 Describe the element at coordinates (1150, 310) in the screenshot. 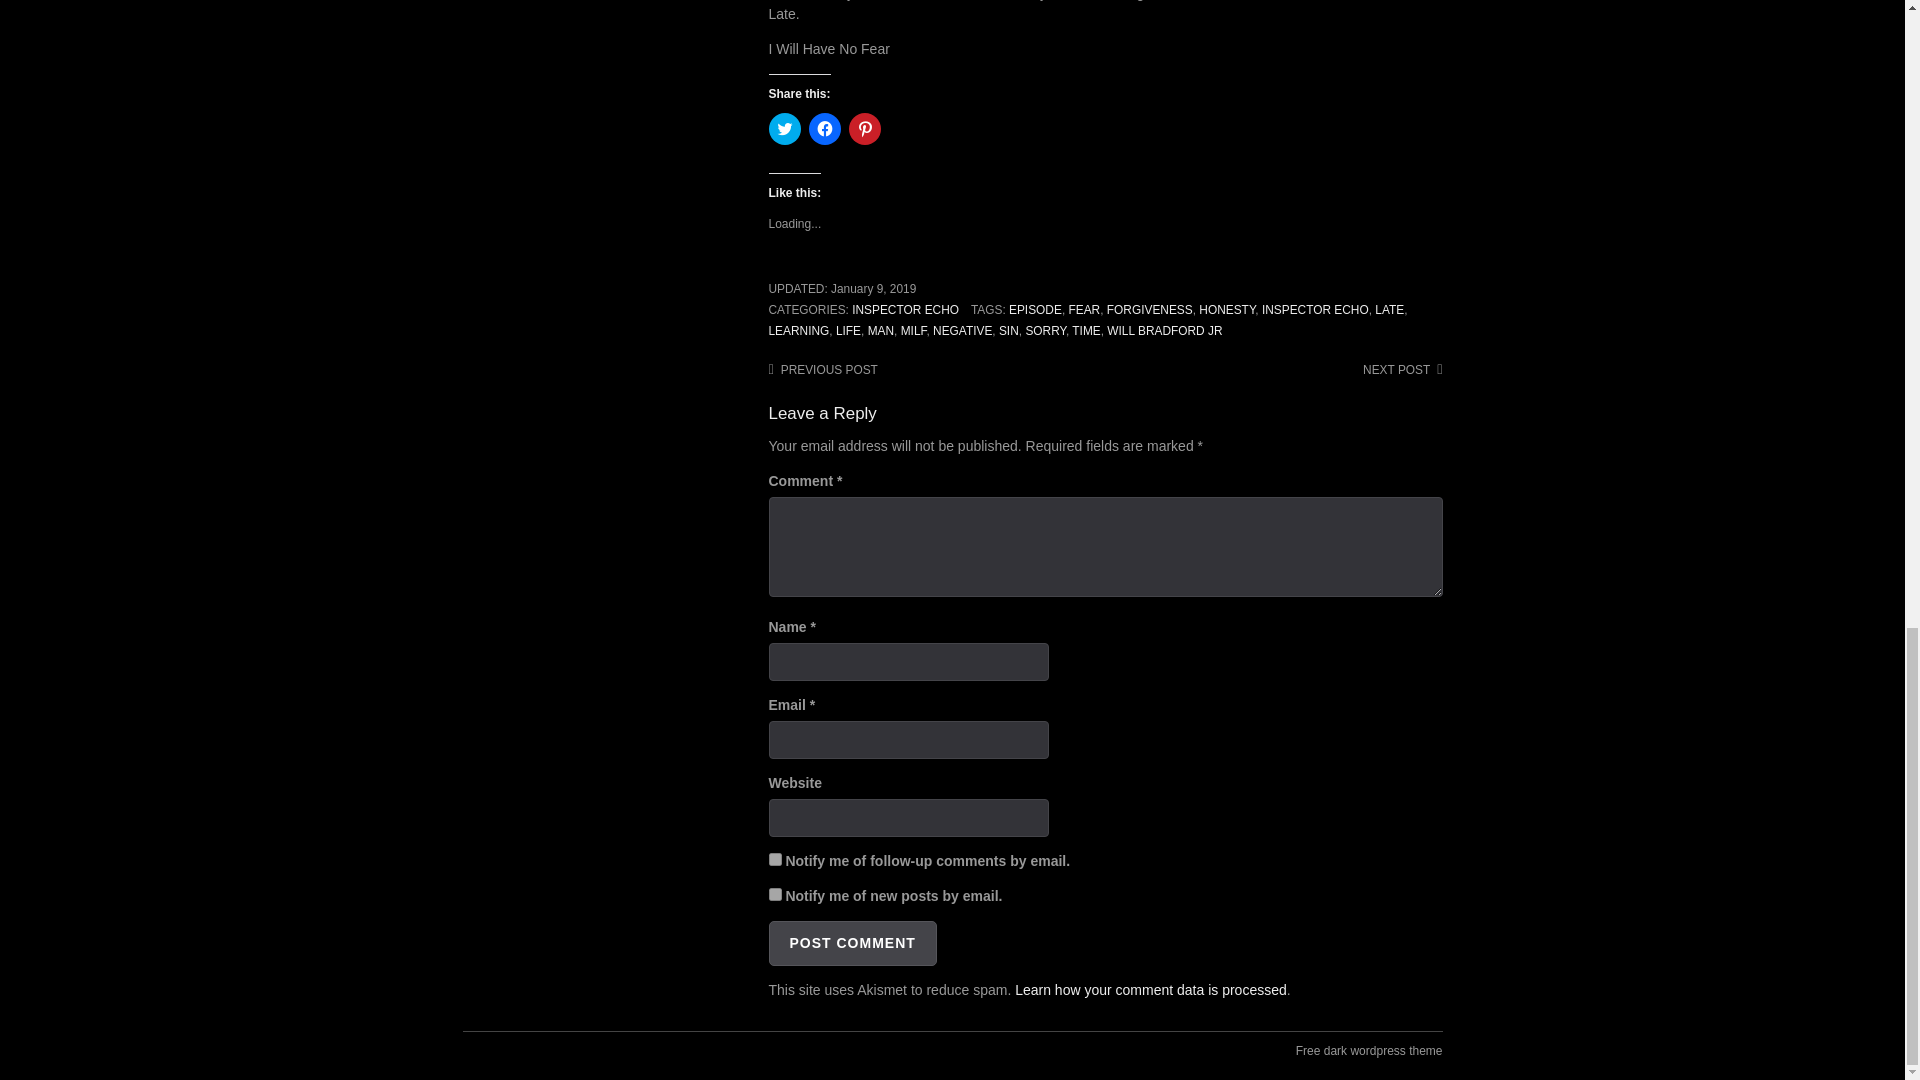

I see `FORGIVENESS` at that location.